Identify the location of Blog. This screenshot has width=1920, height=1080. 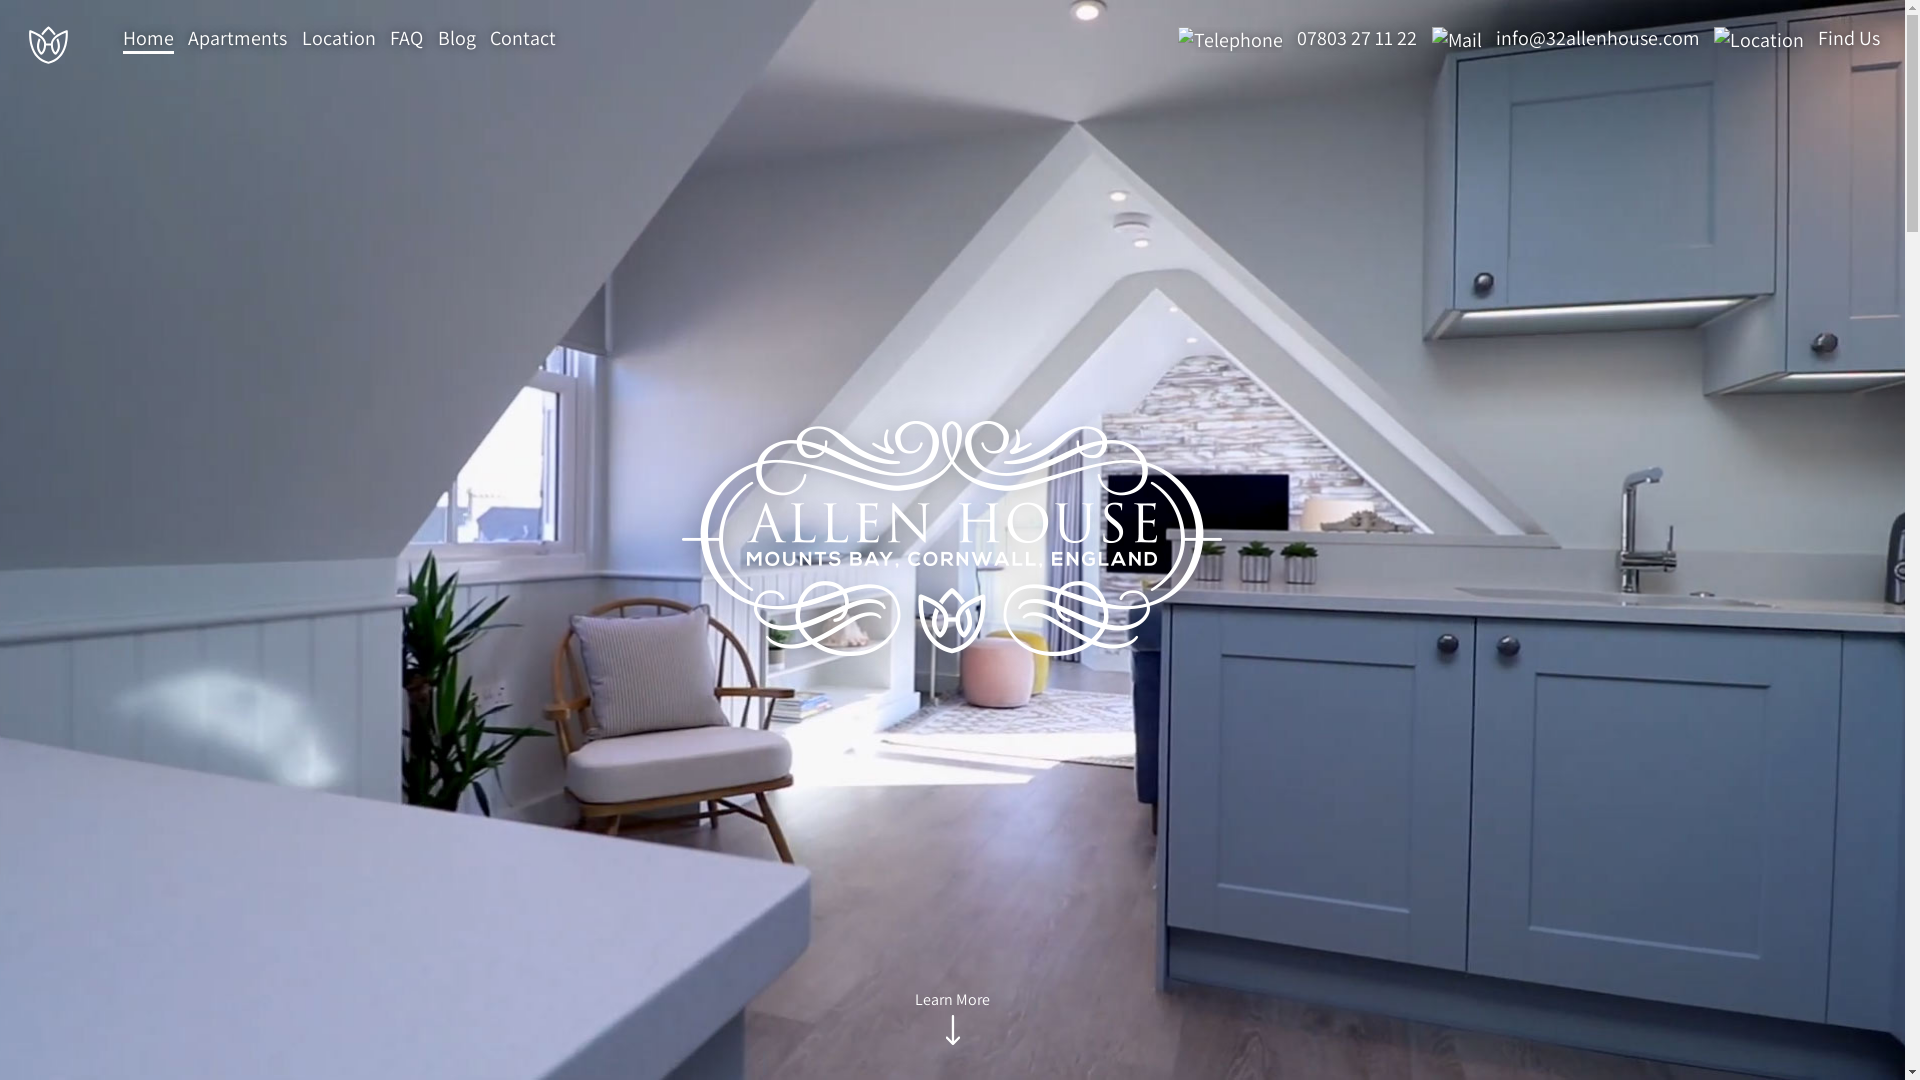
(457, 40).